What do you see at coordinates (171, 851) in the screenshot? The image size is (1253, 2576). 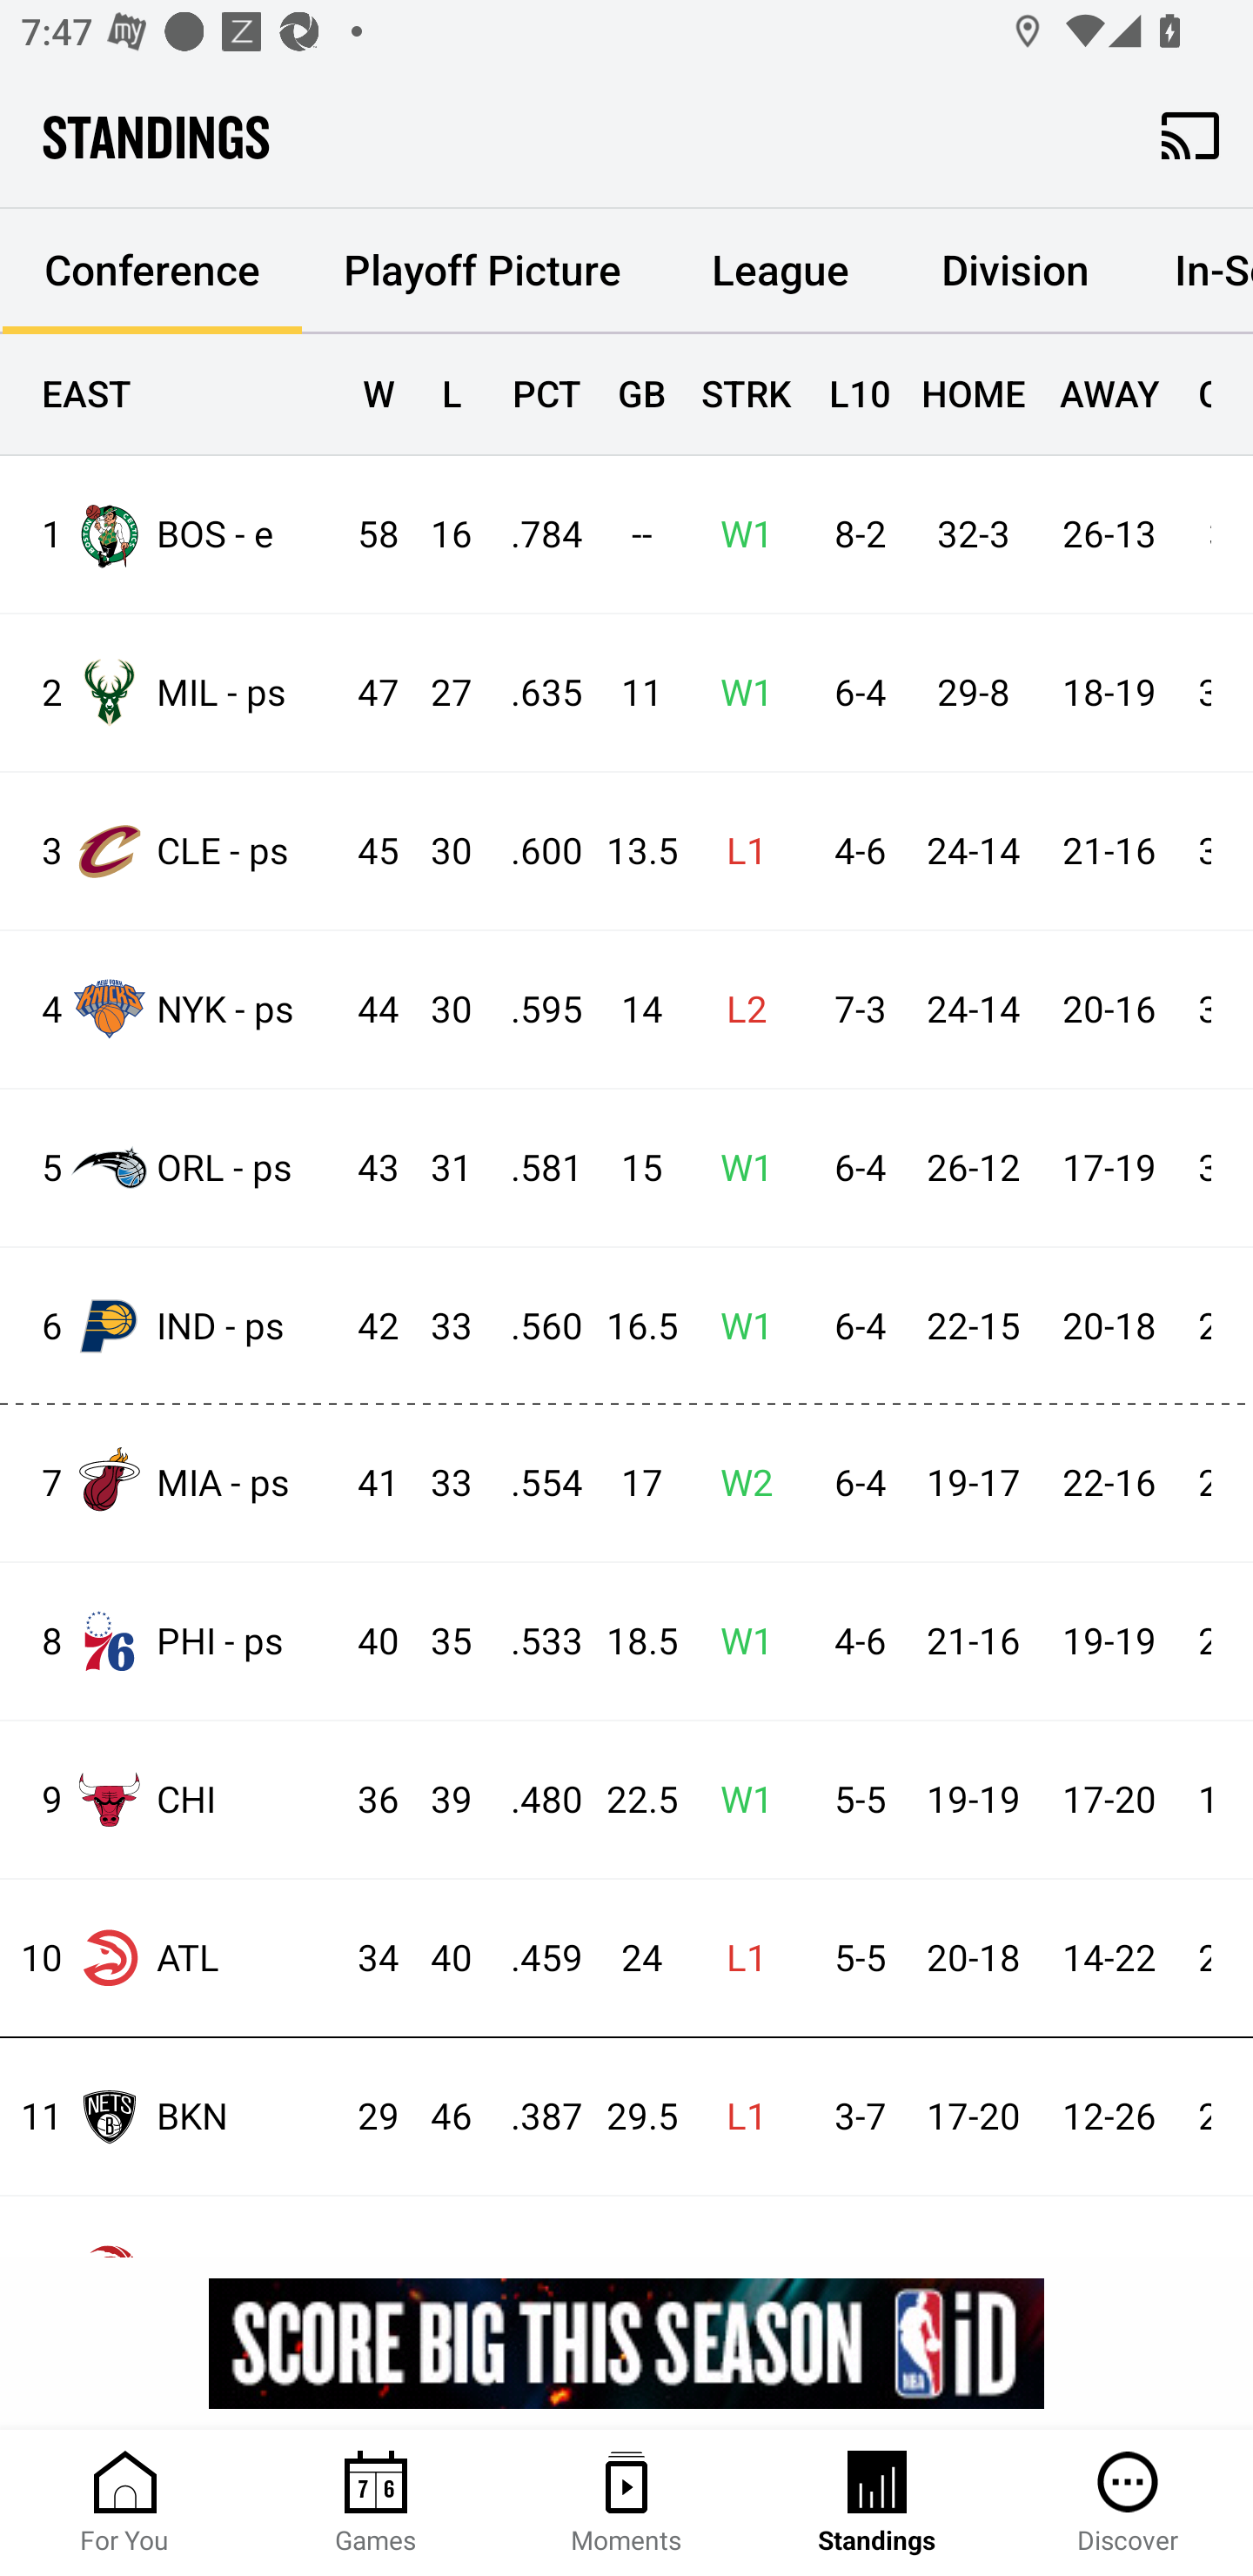 I see `3 CLE - ps` at bounding box center [171, 851].